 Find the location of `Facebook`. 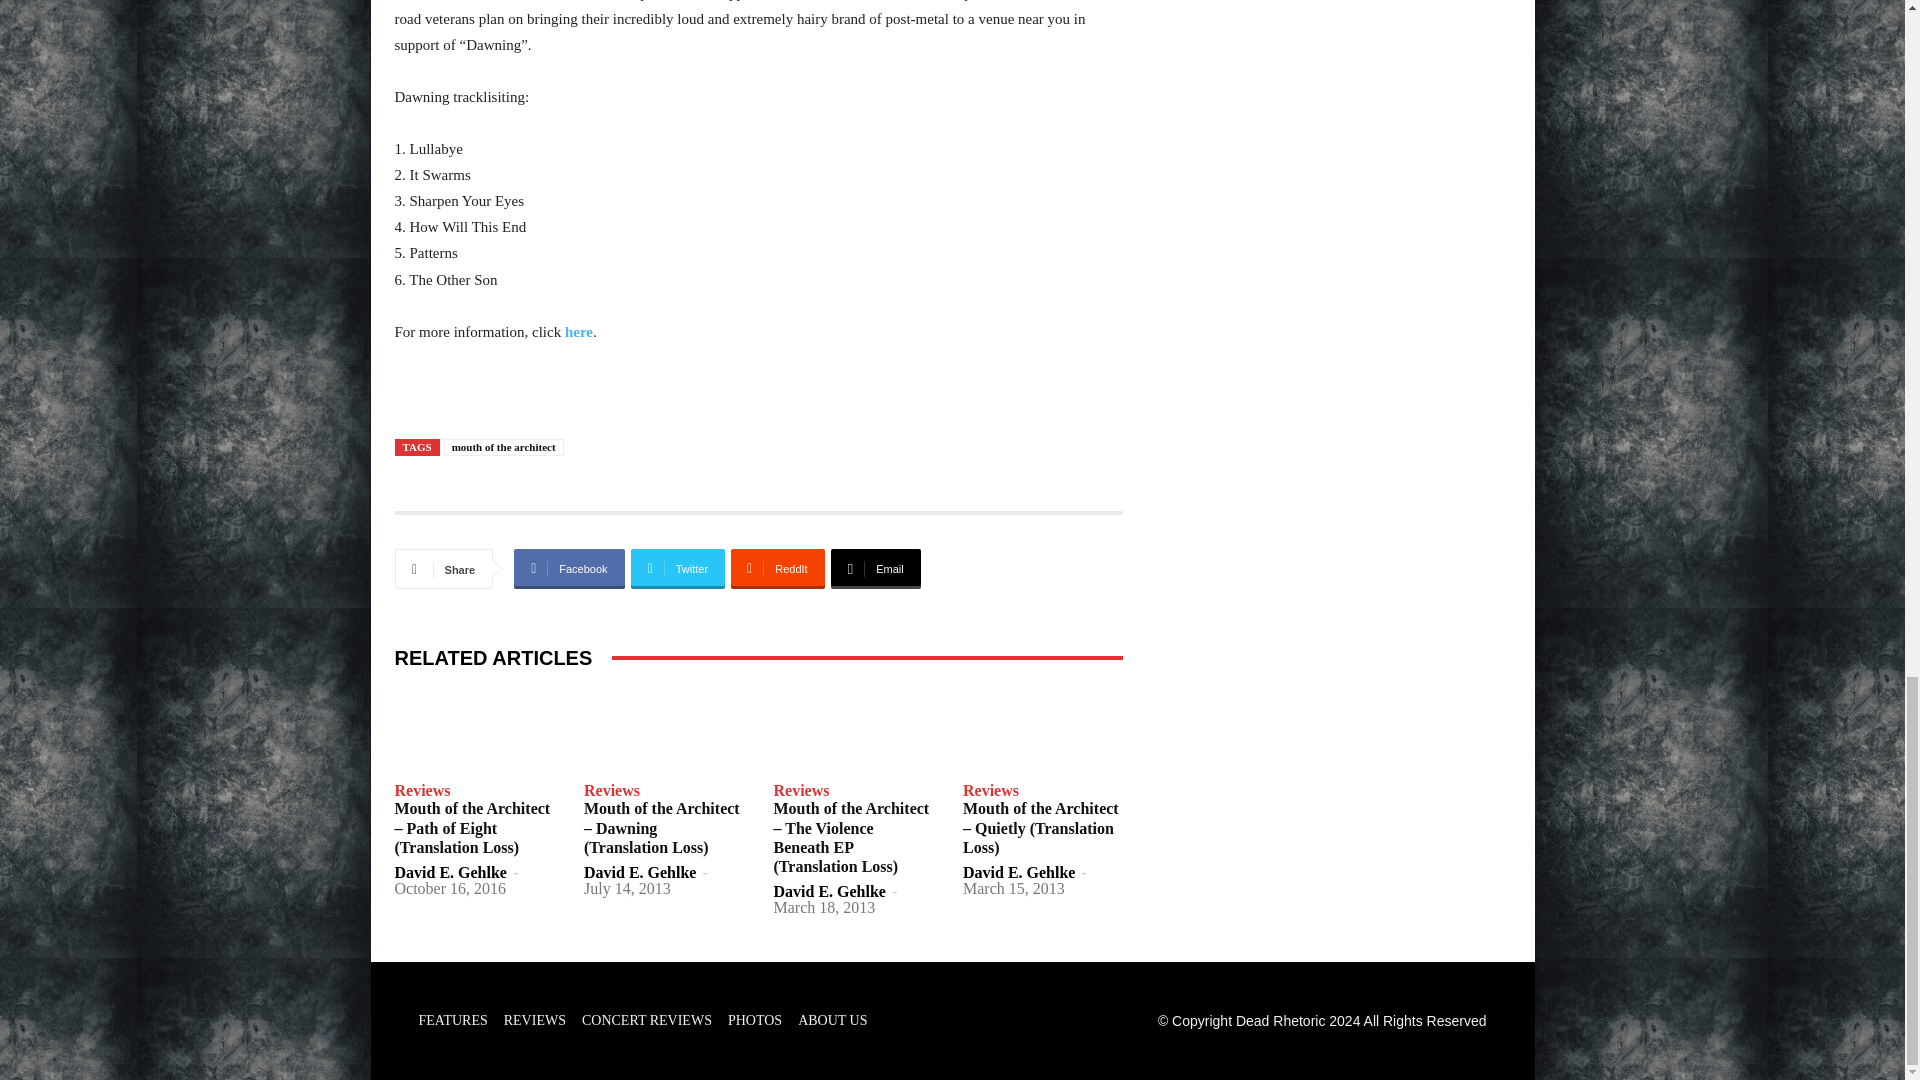

Facebook is located at coordinates (569, 568).